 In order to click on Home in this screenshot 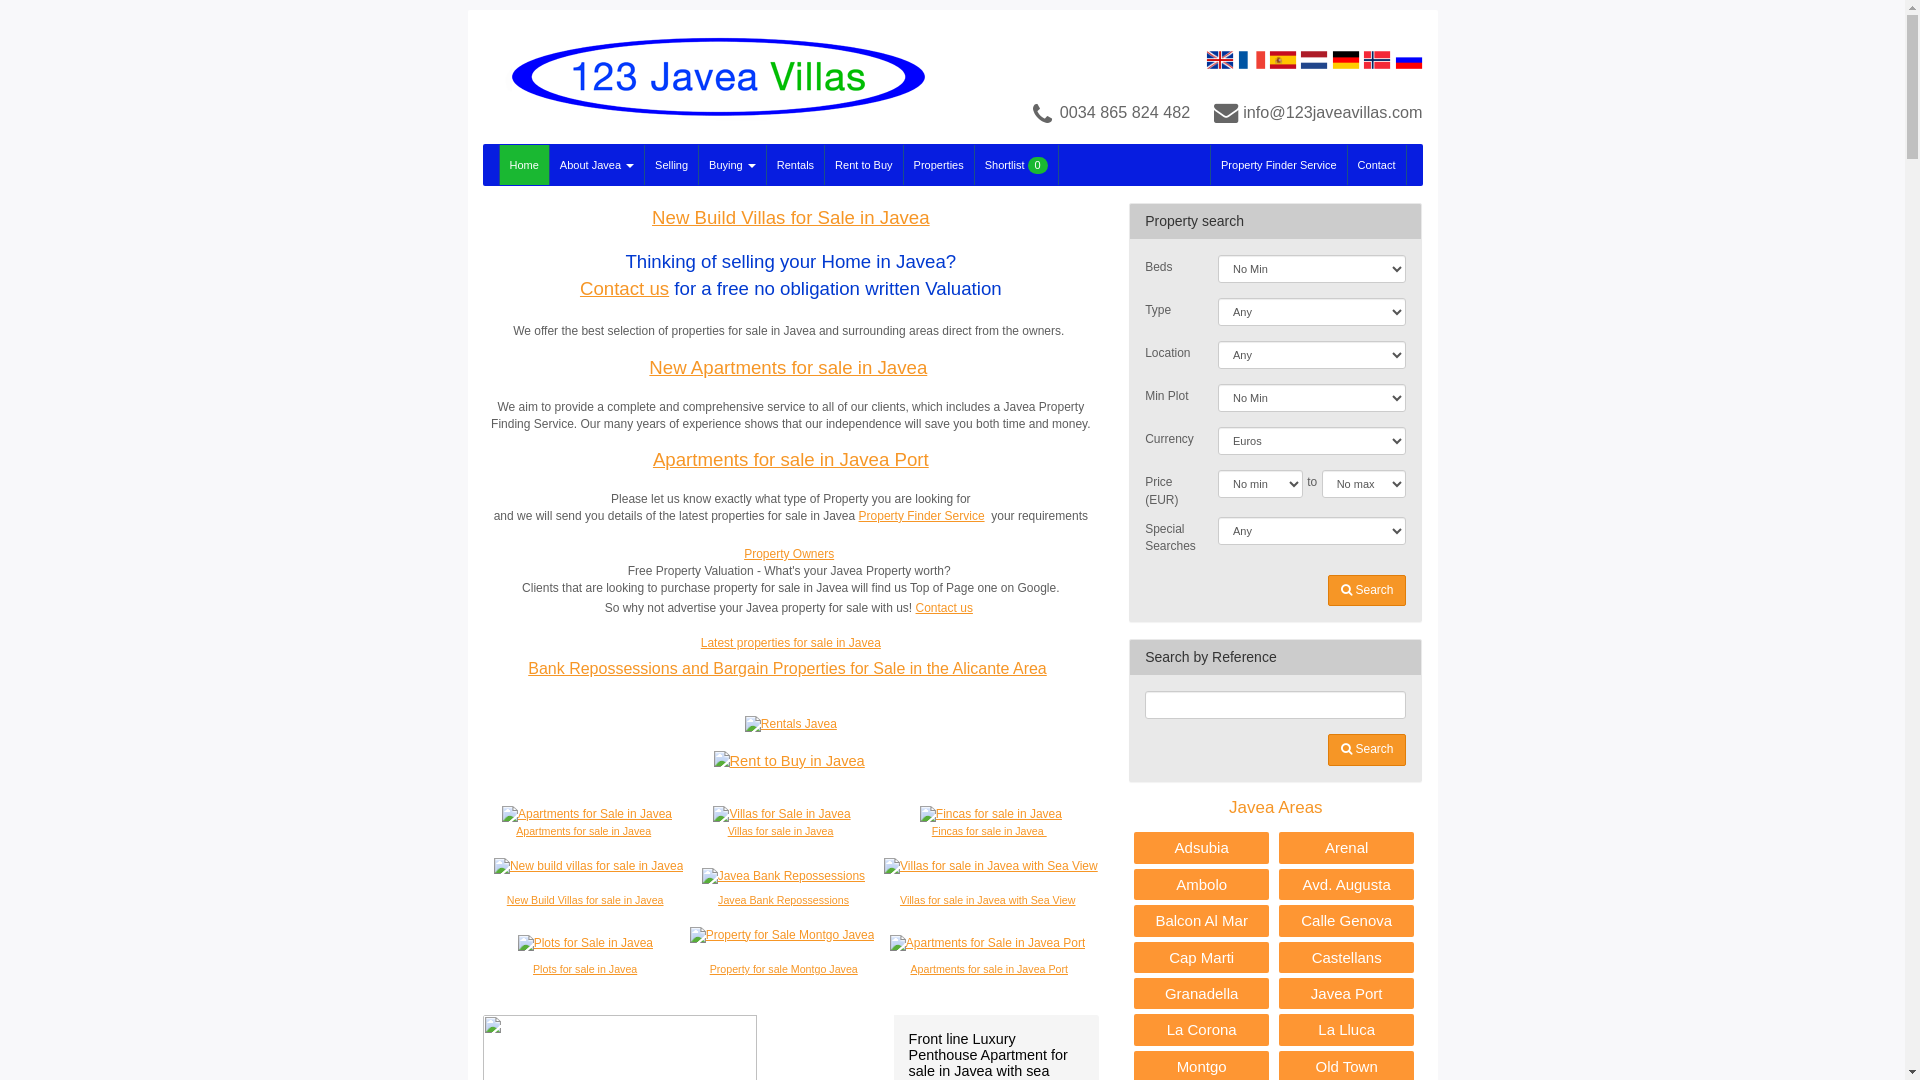, I will do `click(523, 165)`.